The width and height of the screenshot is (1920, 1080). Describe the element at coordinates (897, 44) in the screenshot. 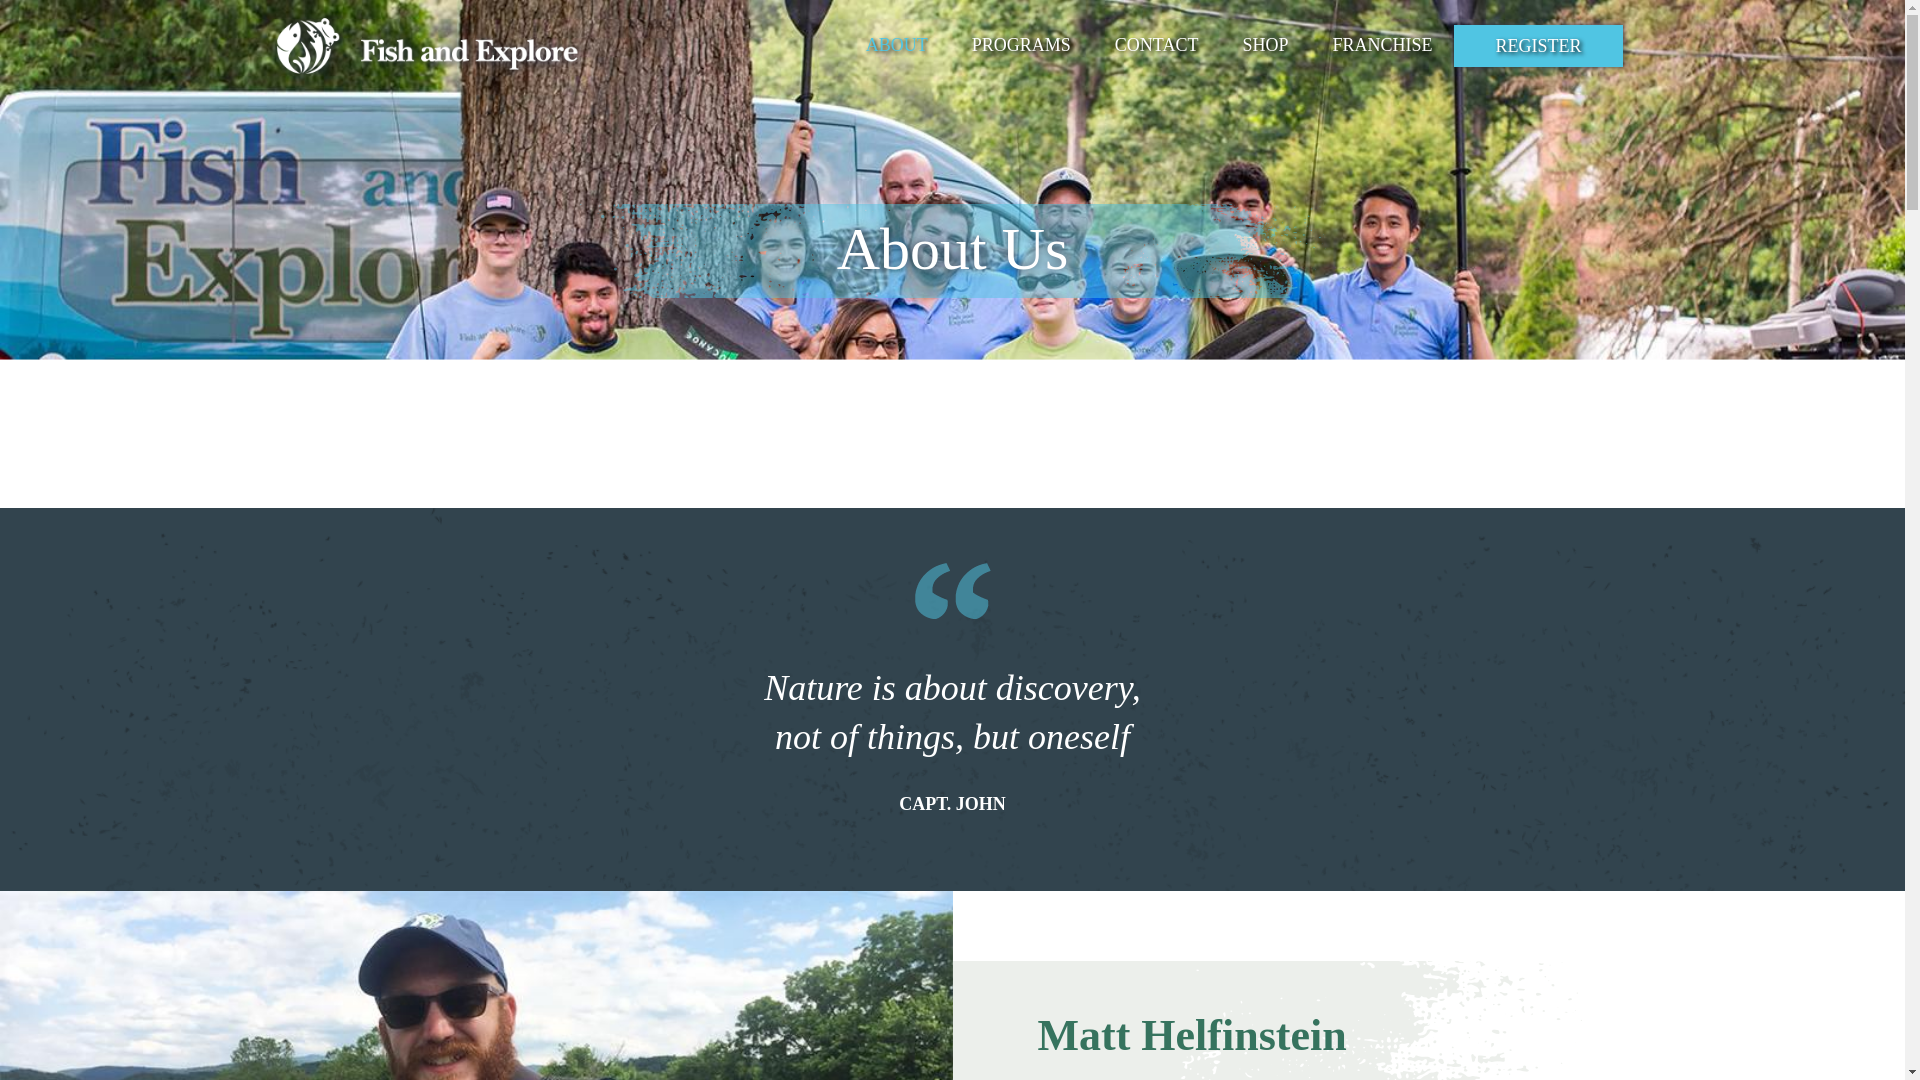

I see `ABOUT` at that location.